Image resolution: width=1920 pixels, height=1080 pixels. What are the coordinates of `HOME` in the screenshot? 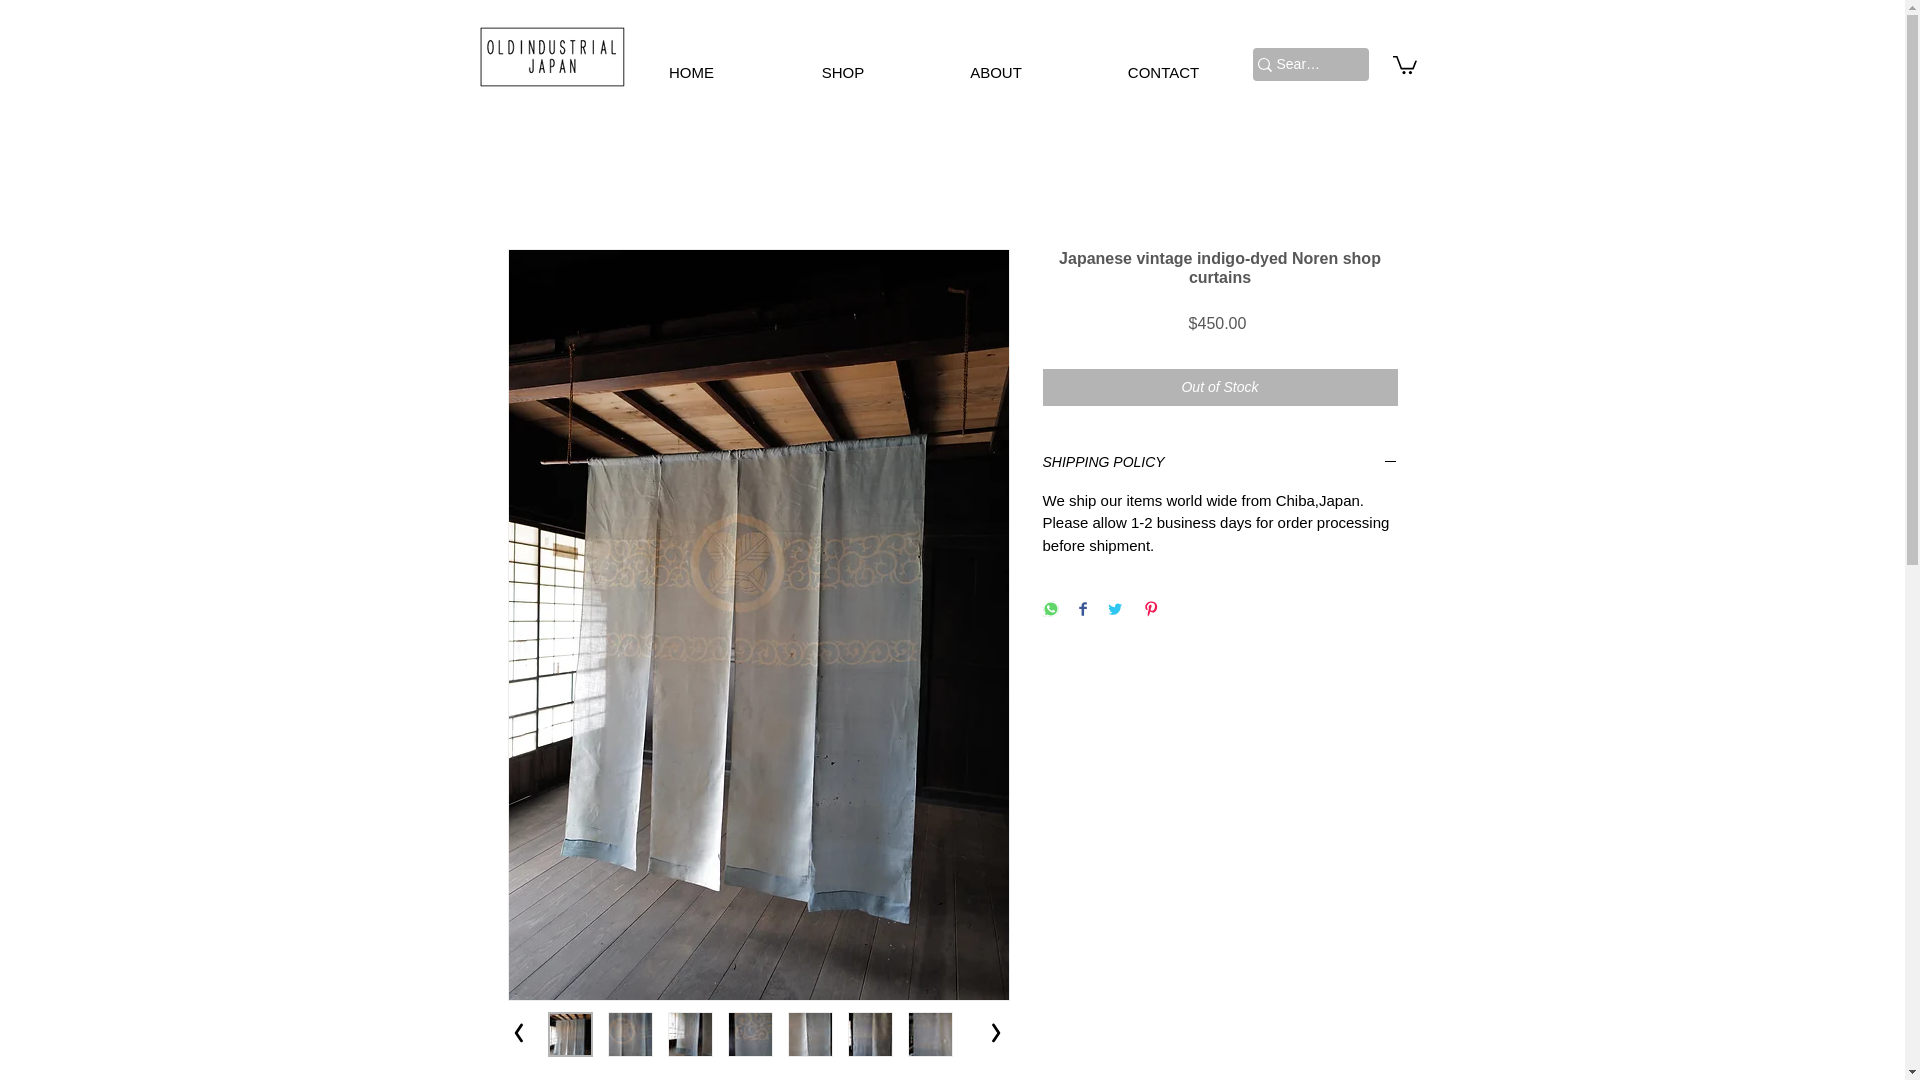 It's located at (691, 72).